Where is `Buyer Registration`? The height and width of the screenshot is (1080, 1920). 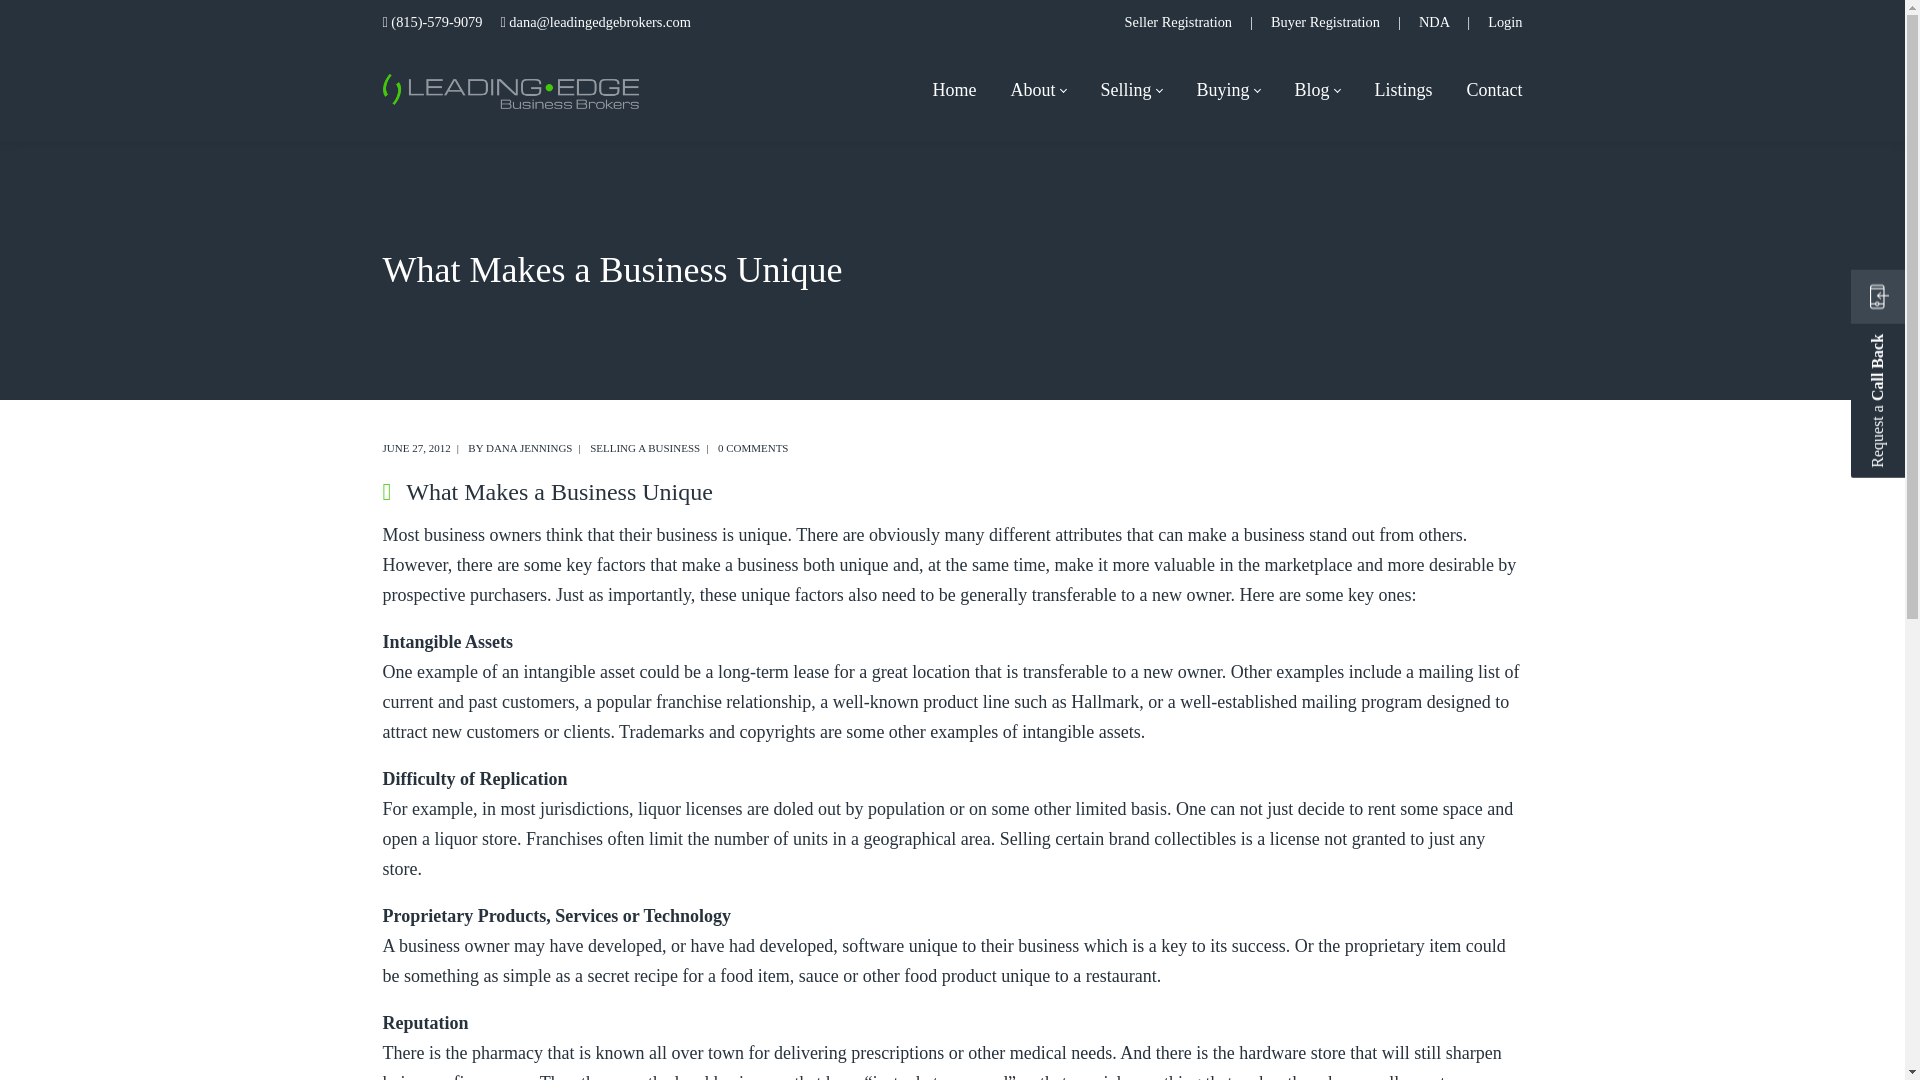 Buyer Registration is located at coordinates (1326, 22).